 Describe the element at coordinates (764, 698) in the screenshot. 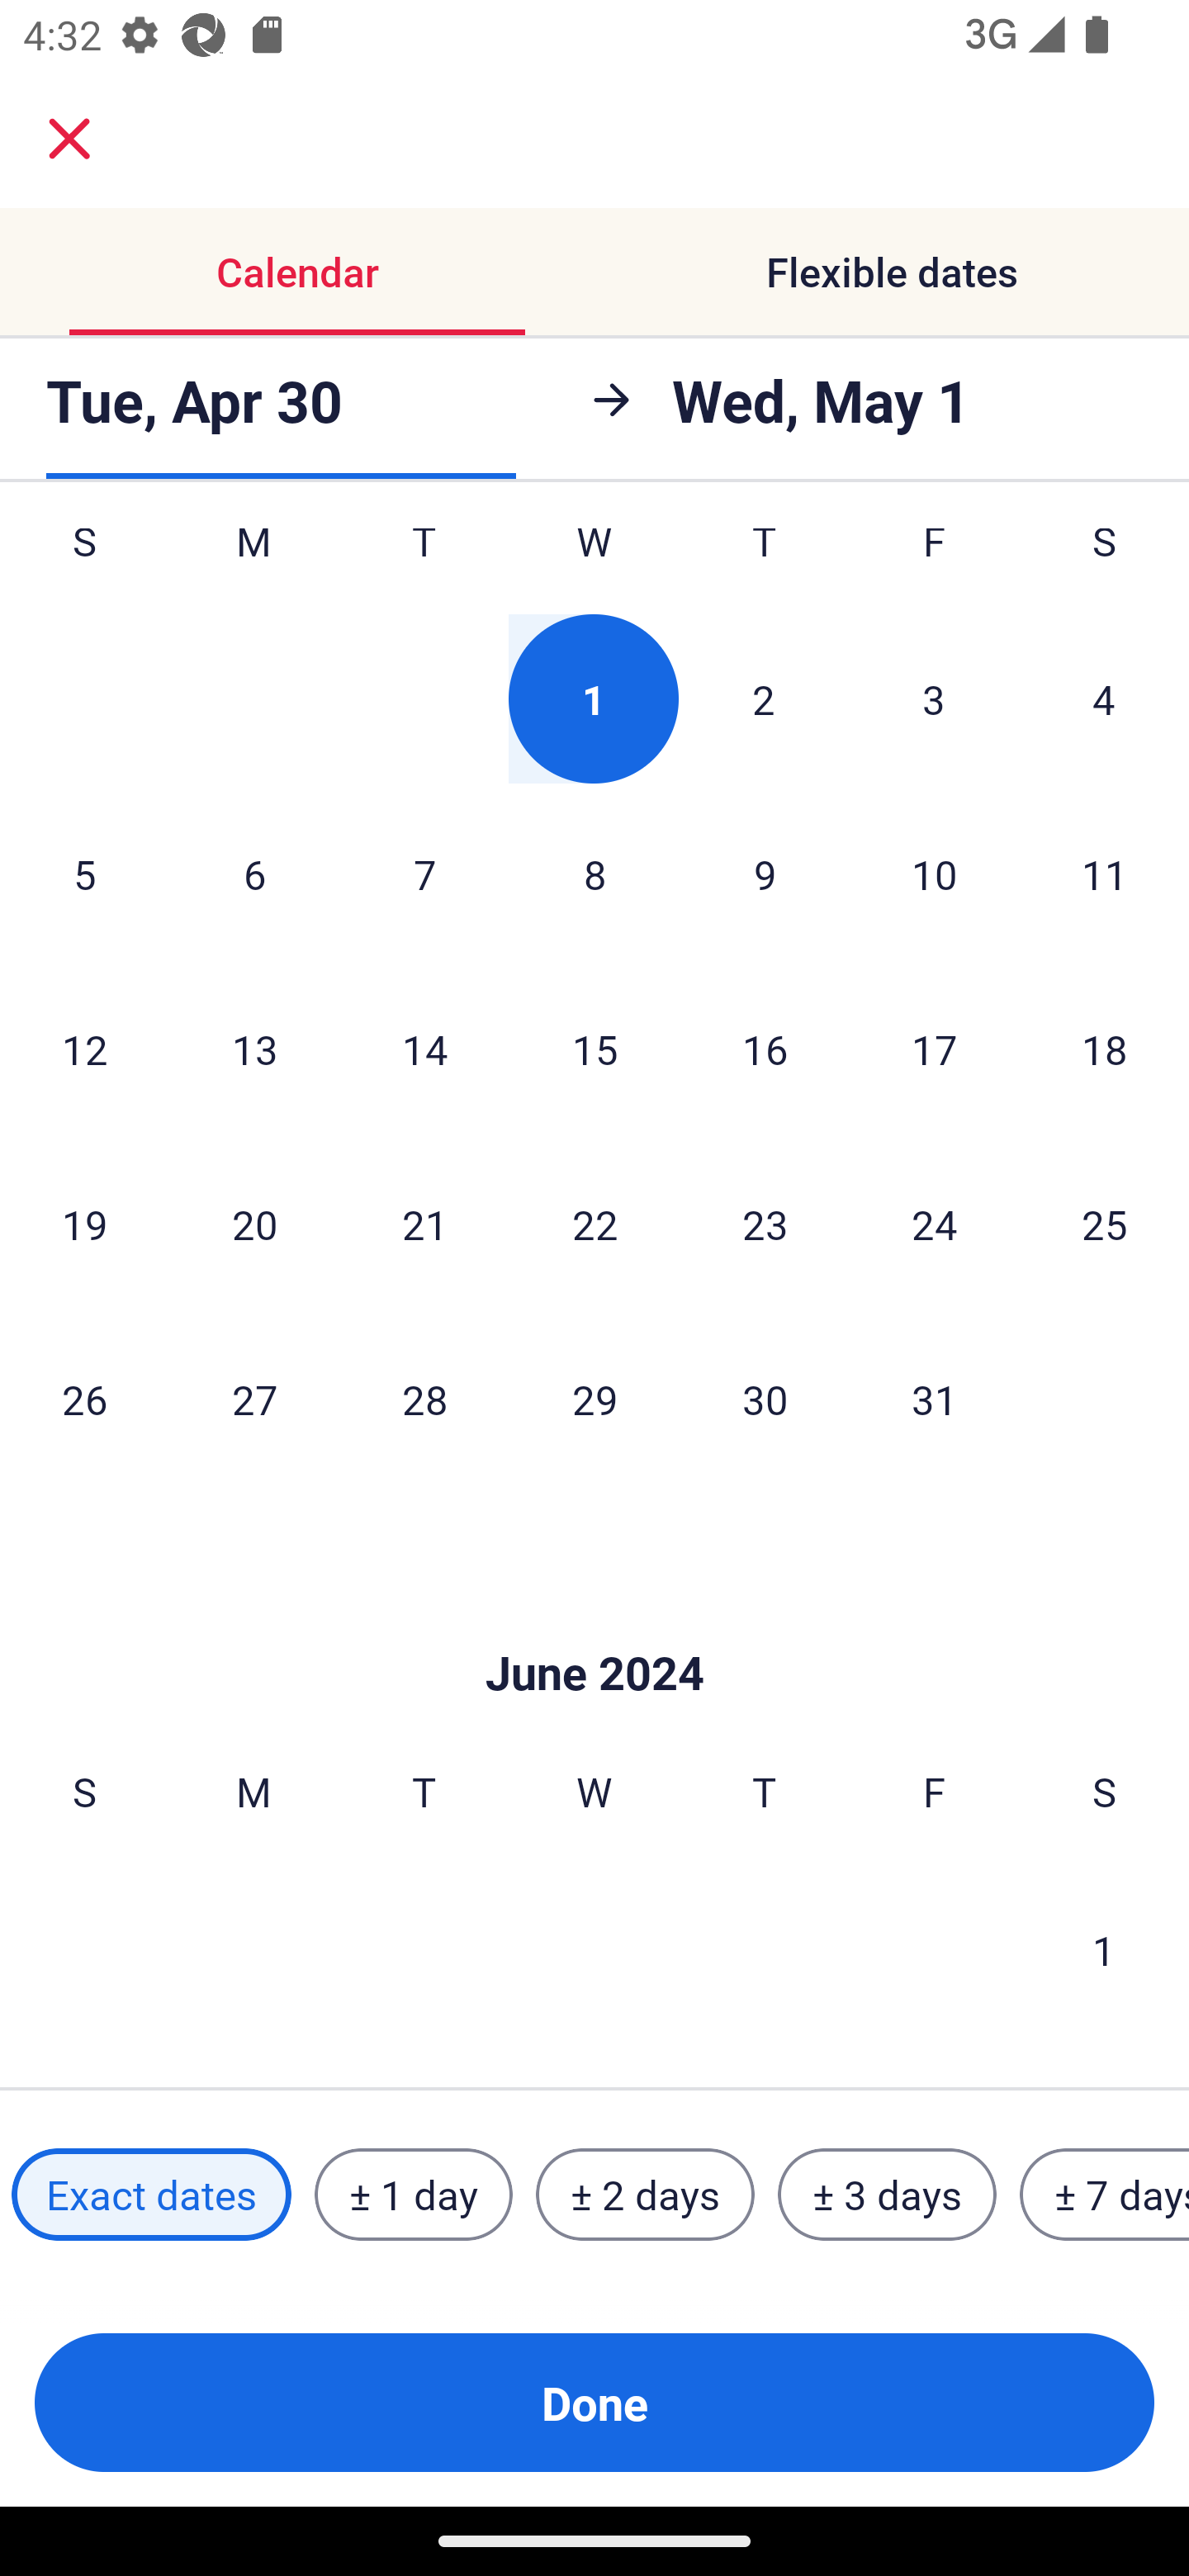

I see `2 Thursday, May 2, 2024` at that location.